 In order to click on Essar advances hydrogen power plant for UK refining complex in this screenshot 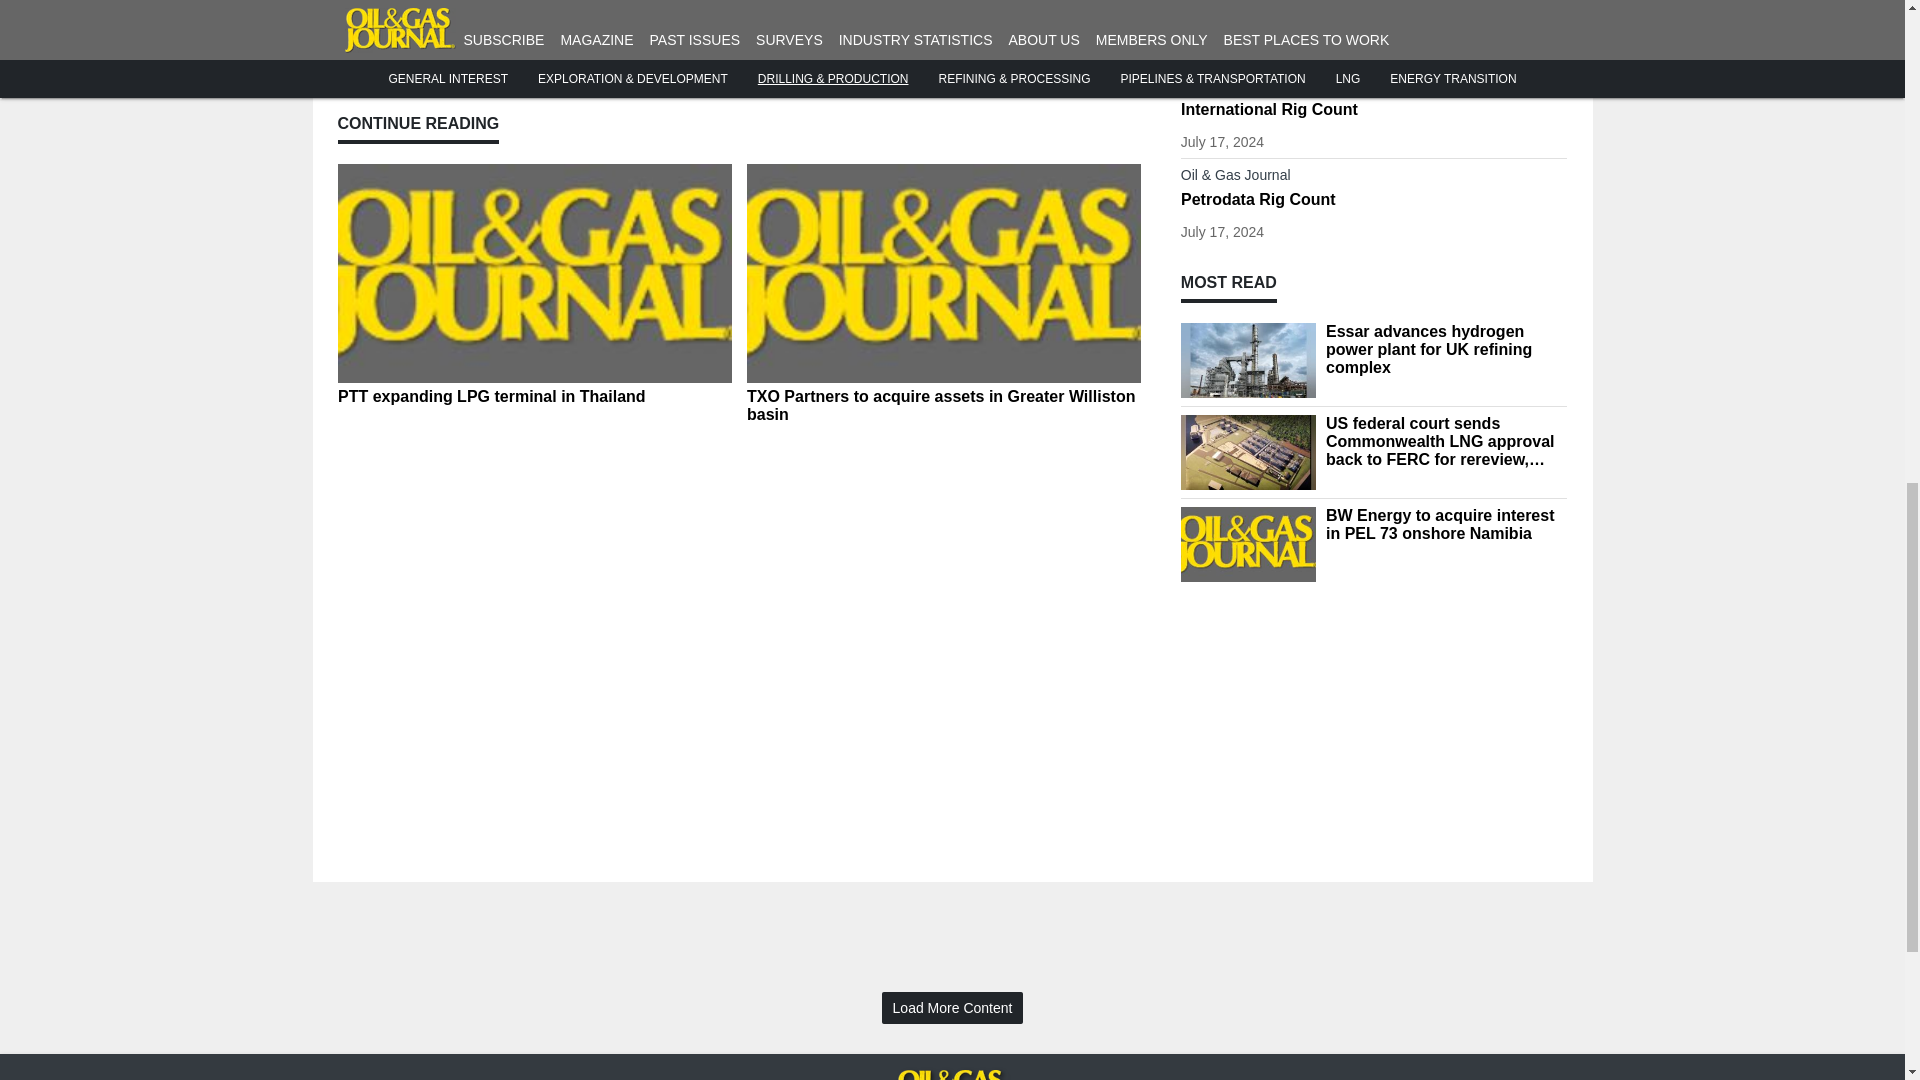, I will do `click(1447, 349)`.